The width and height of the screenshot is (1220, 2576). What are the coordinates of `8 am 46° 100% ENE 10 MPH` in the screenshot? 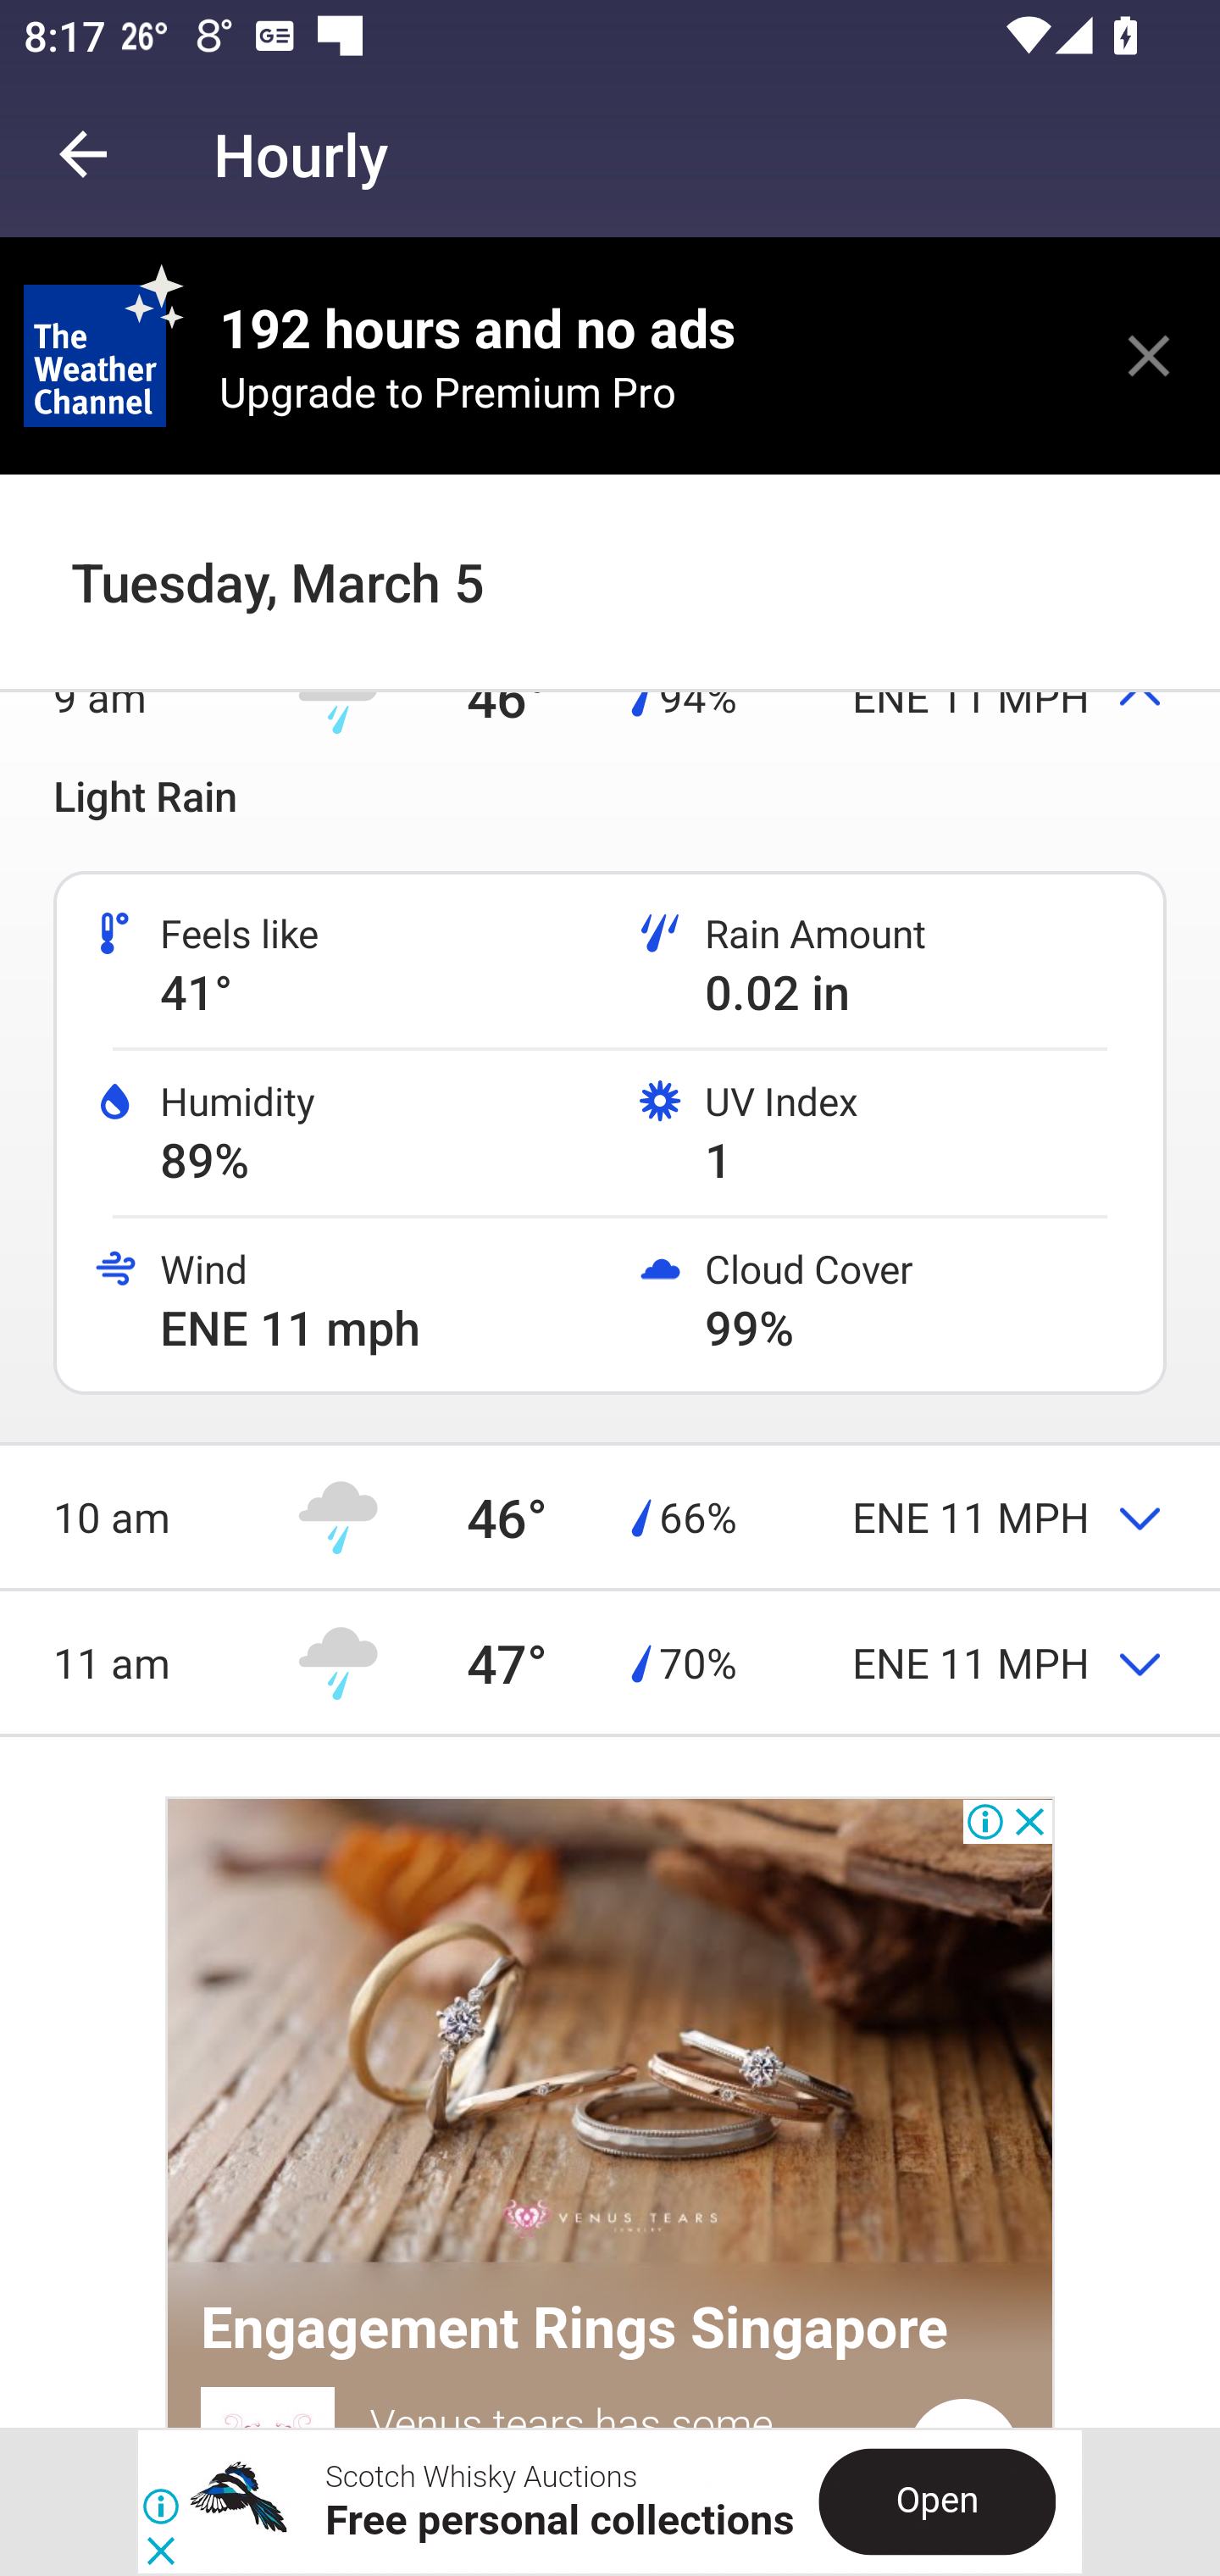 It's located at (610, 549).